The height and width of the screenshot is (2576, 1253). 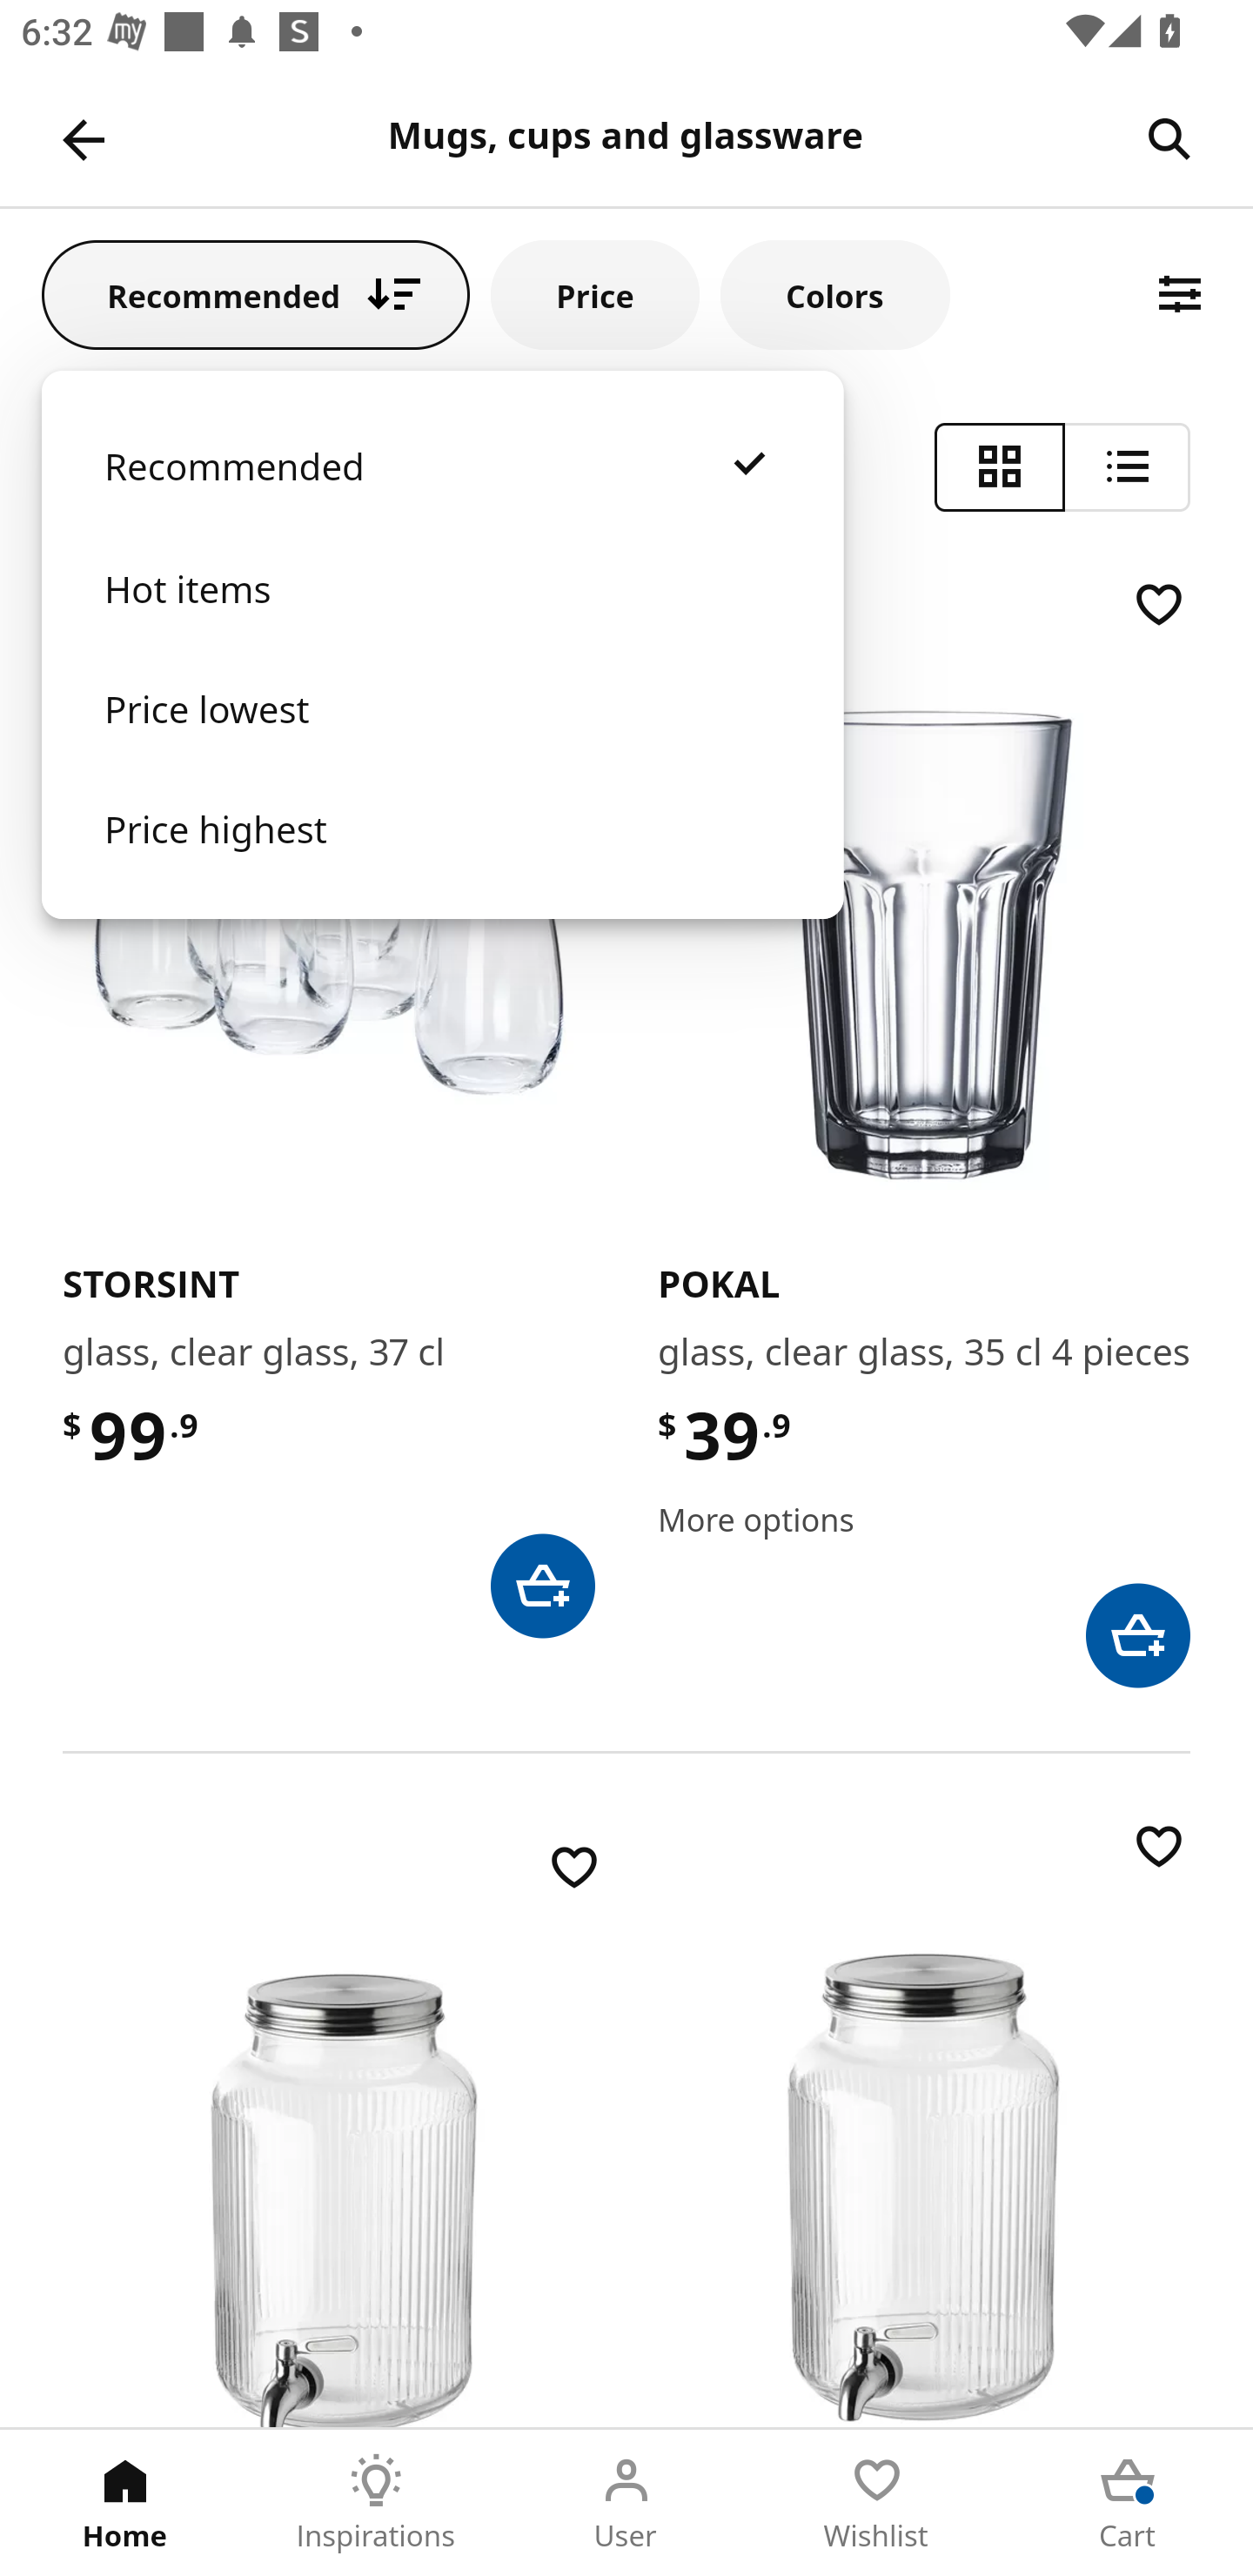 I want to click on ​V​A​R​D​A​G​E​N​
jar with tap, 5.0 l
$
149
.9, so click(x=924, y=2121).